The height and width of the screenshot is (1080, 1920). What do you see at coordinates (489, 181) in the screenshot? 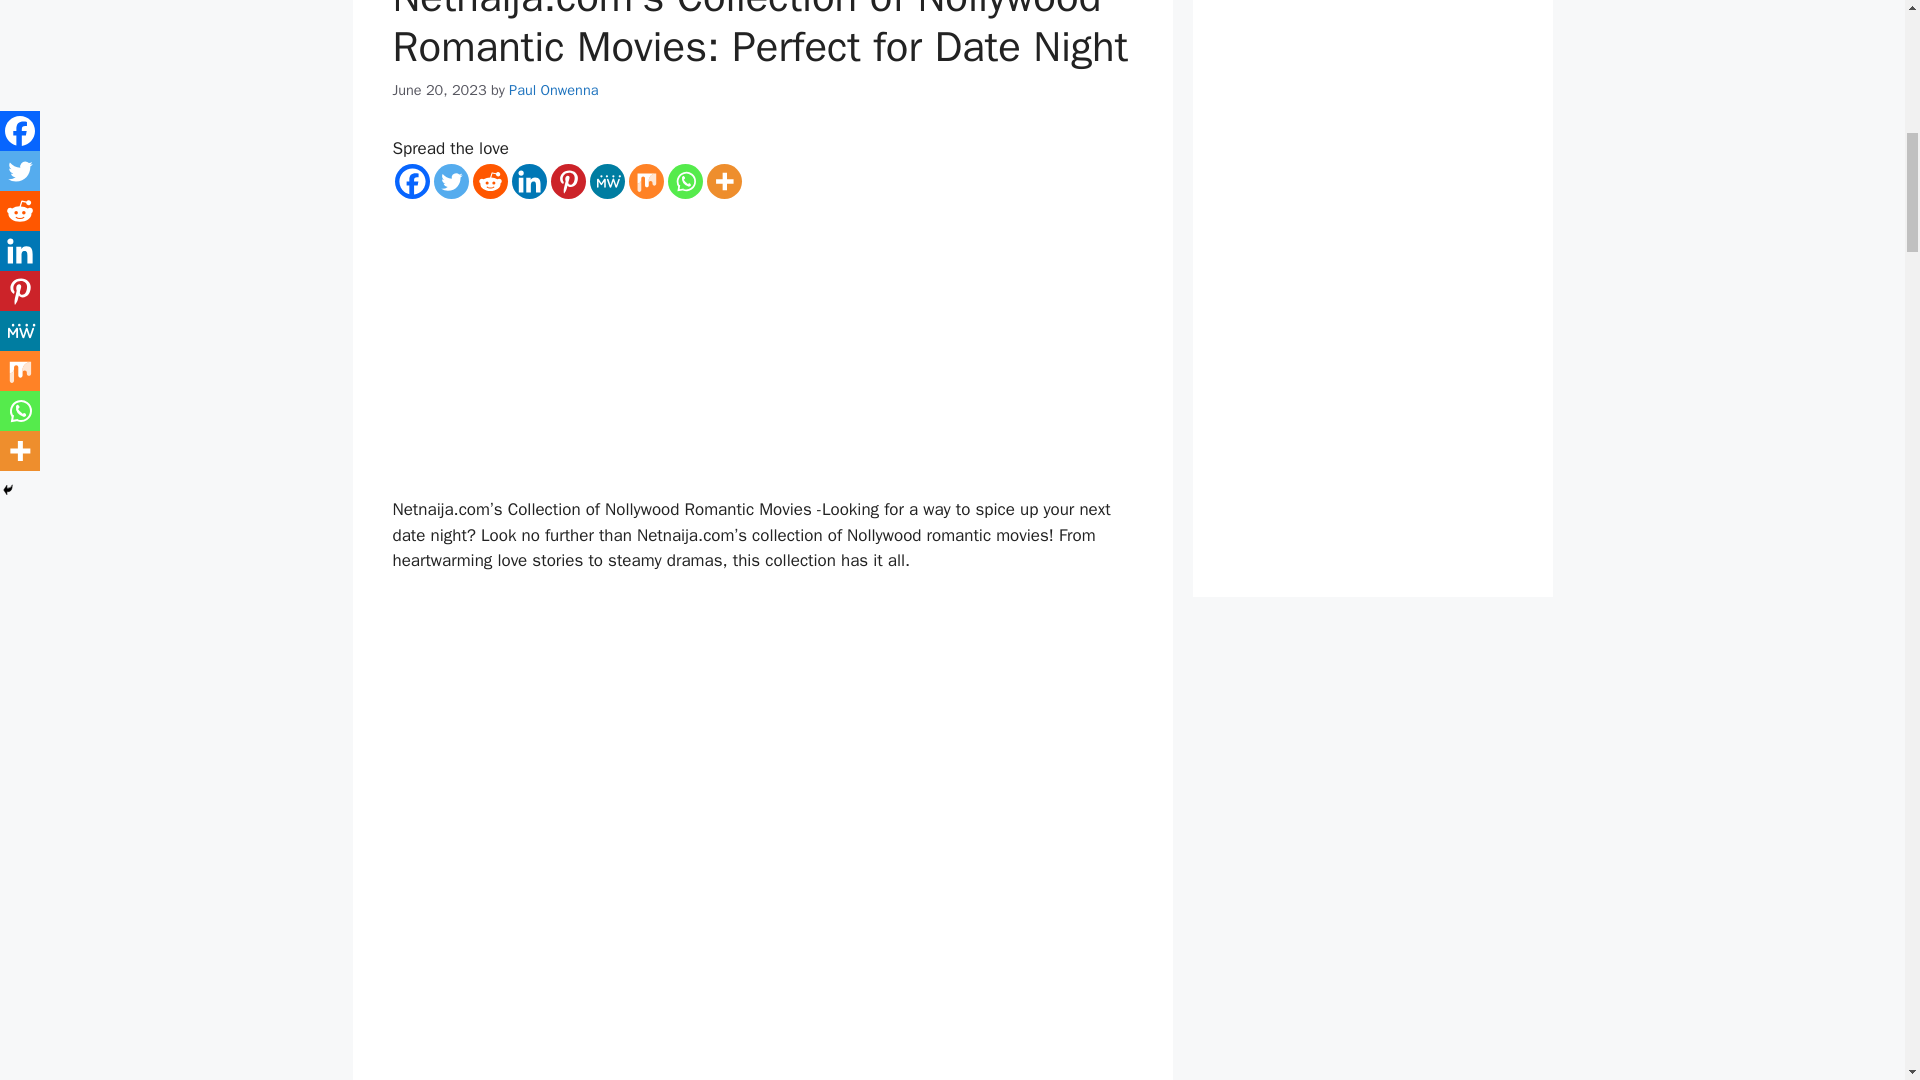
I see `Reddit` at bounding box center [489, 181].